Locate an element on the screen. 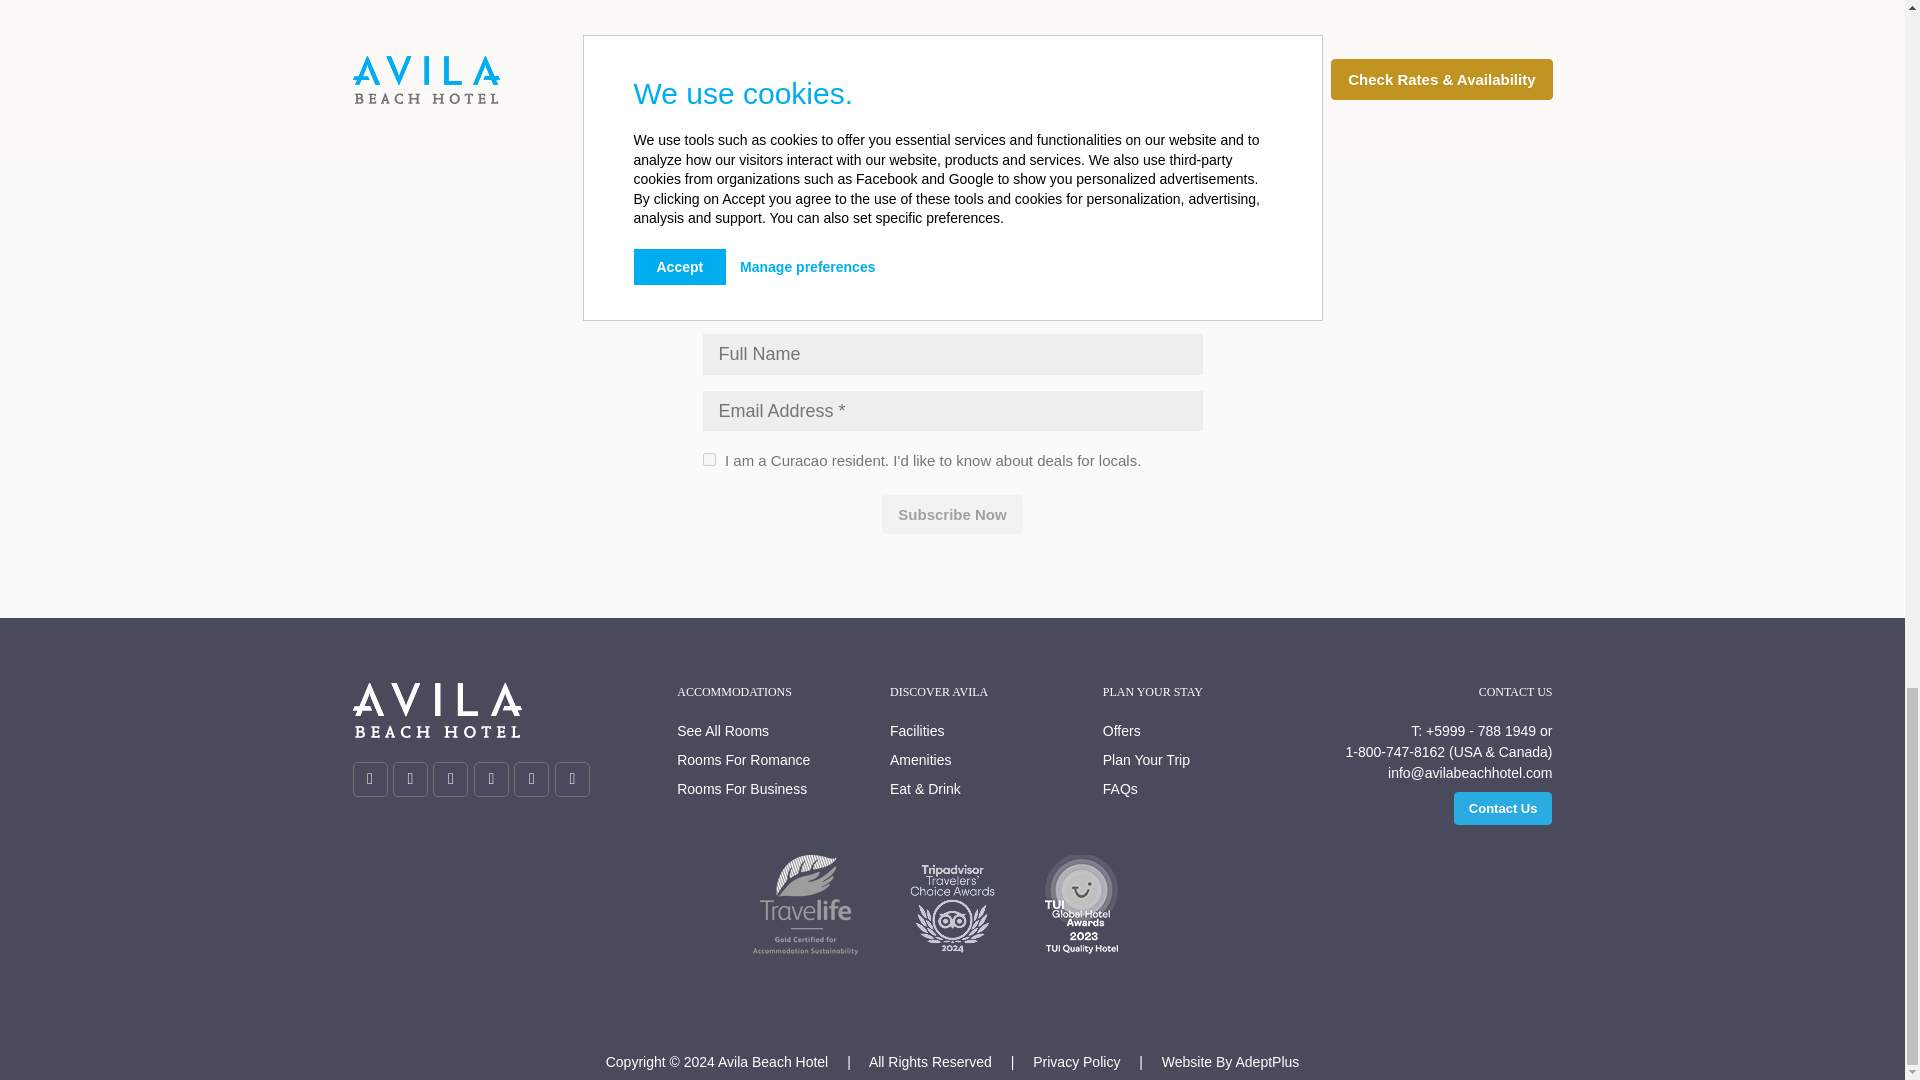  A Comprehensive Guide of all Flights to Curacao is located at coordinates (556, 46).